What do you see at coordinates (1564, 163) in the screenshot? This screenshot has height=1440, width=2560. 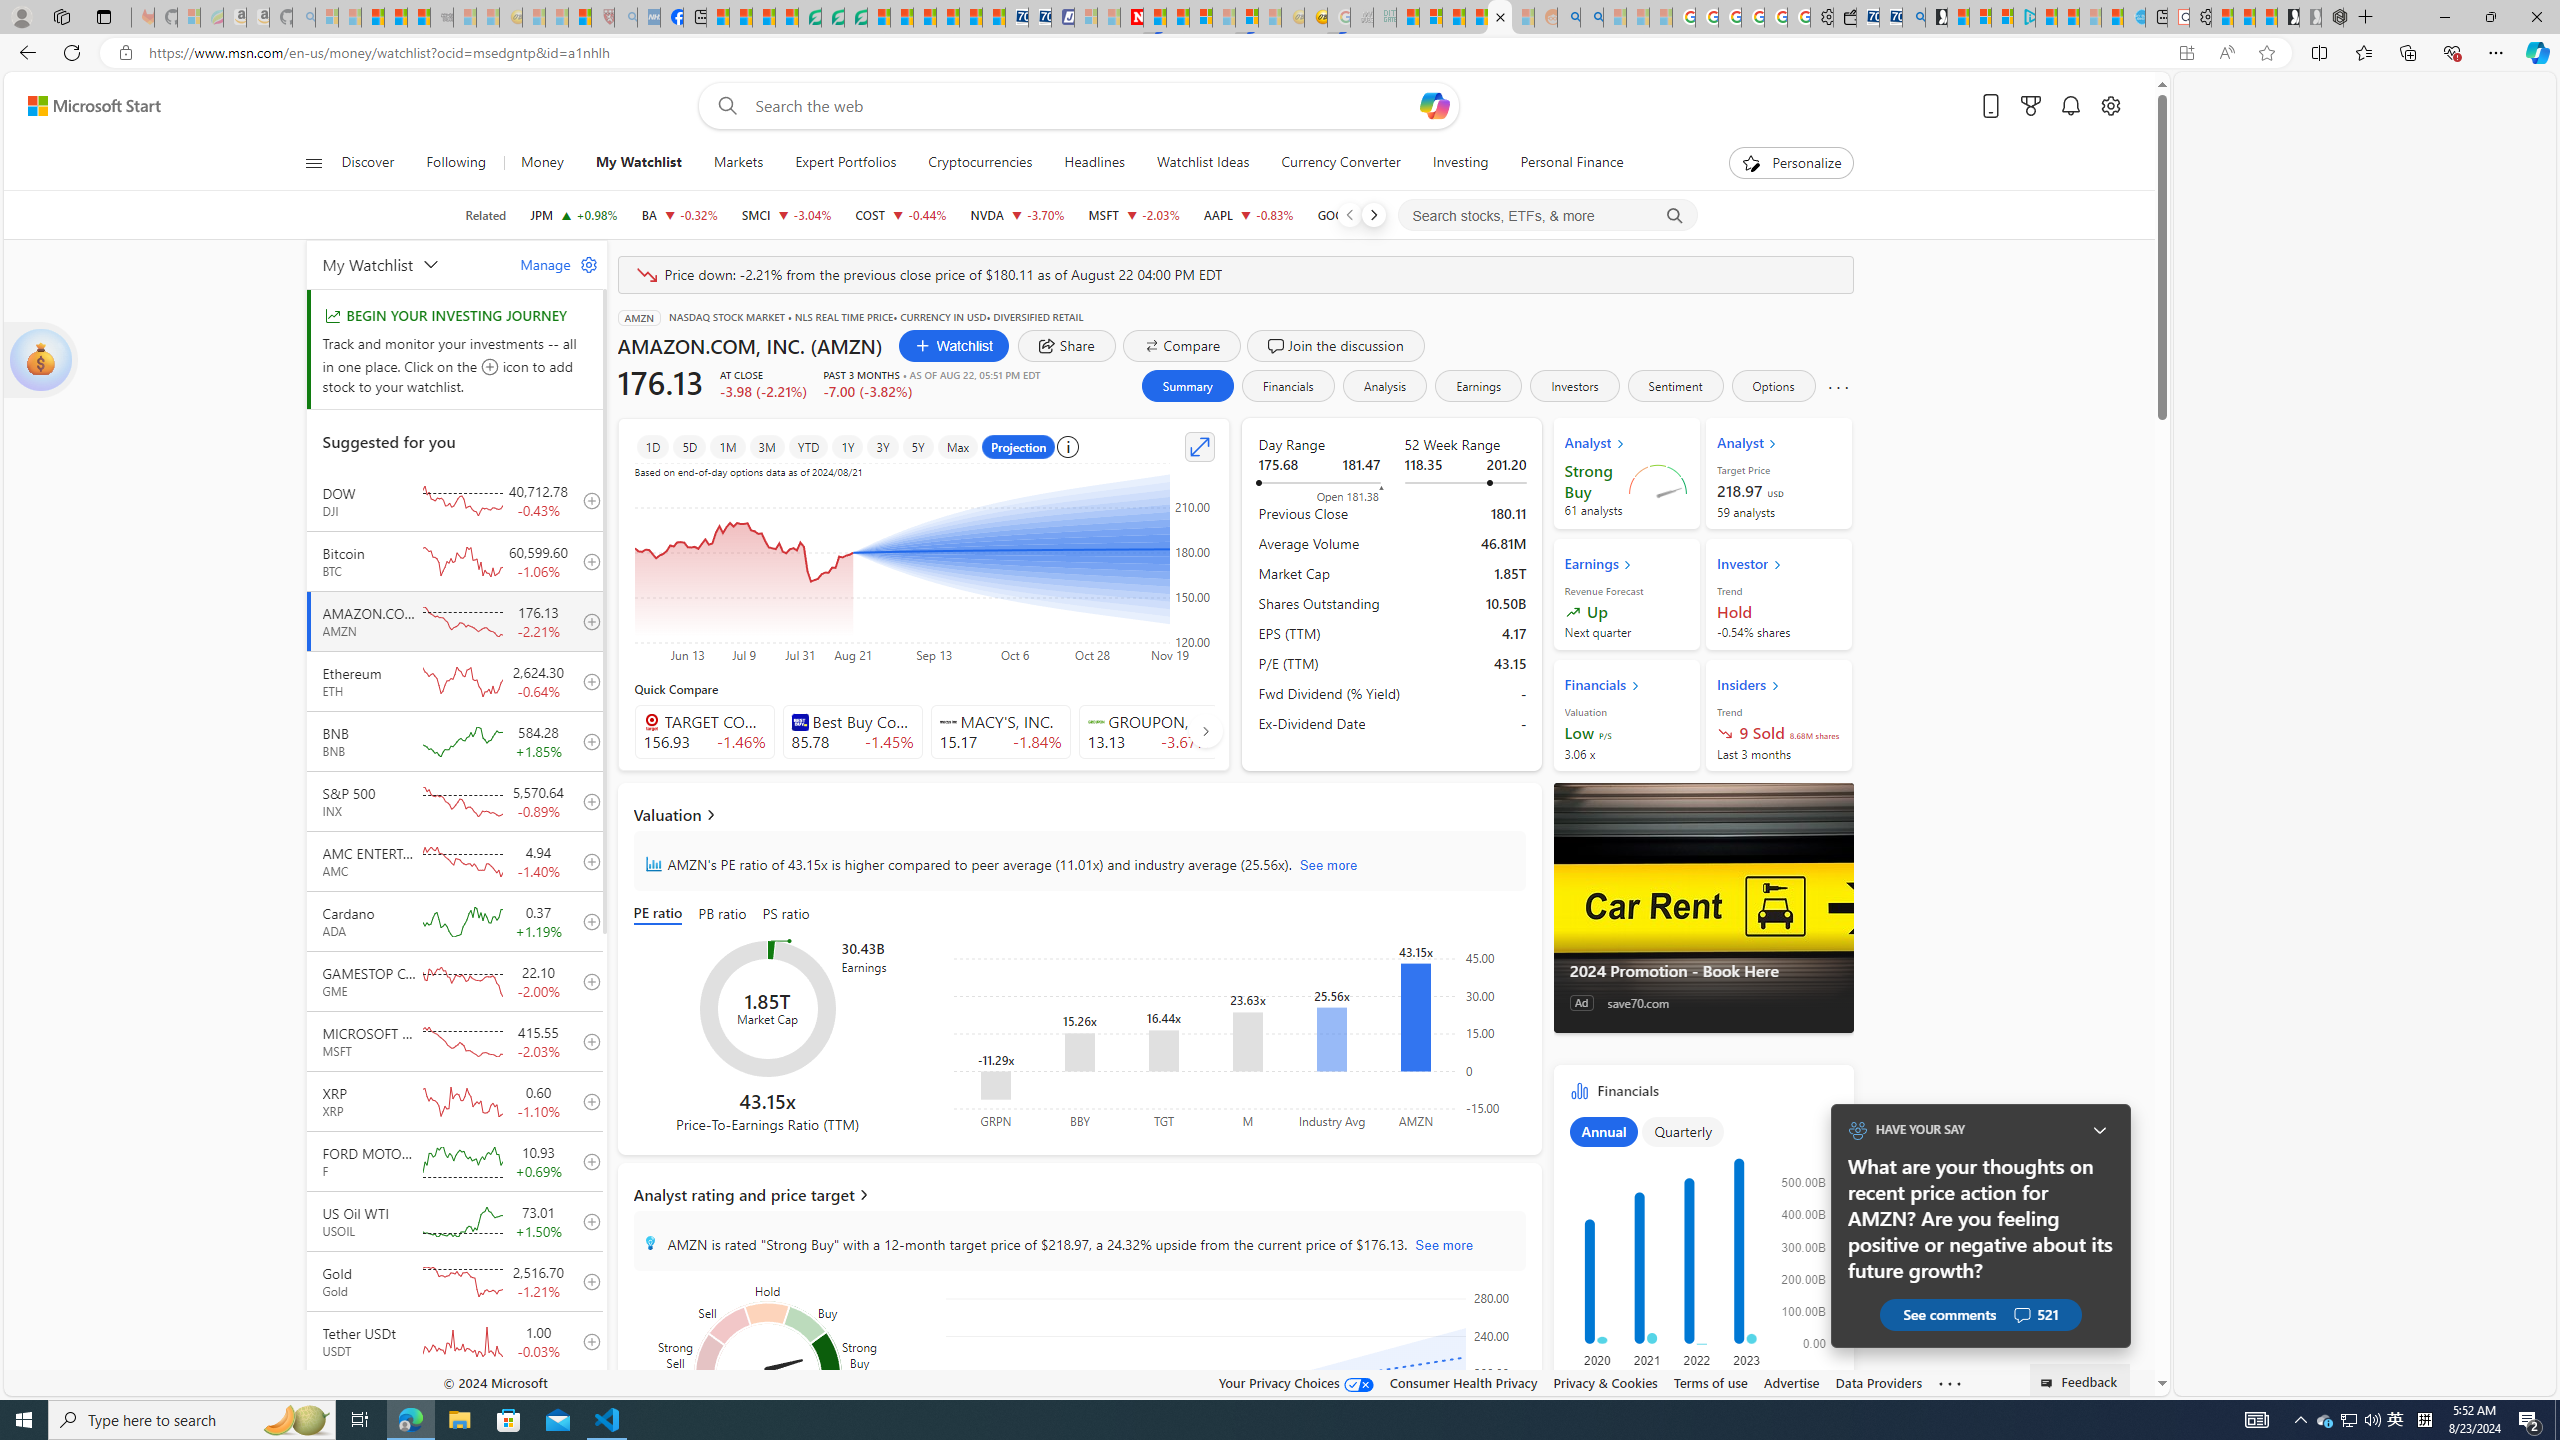 I see `Personal Finance` at bounding box center [1564, 163].